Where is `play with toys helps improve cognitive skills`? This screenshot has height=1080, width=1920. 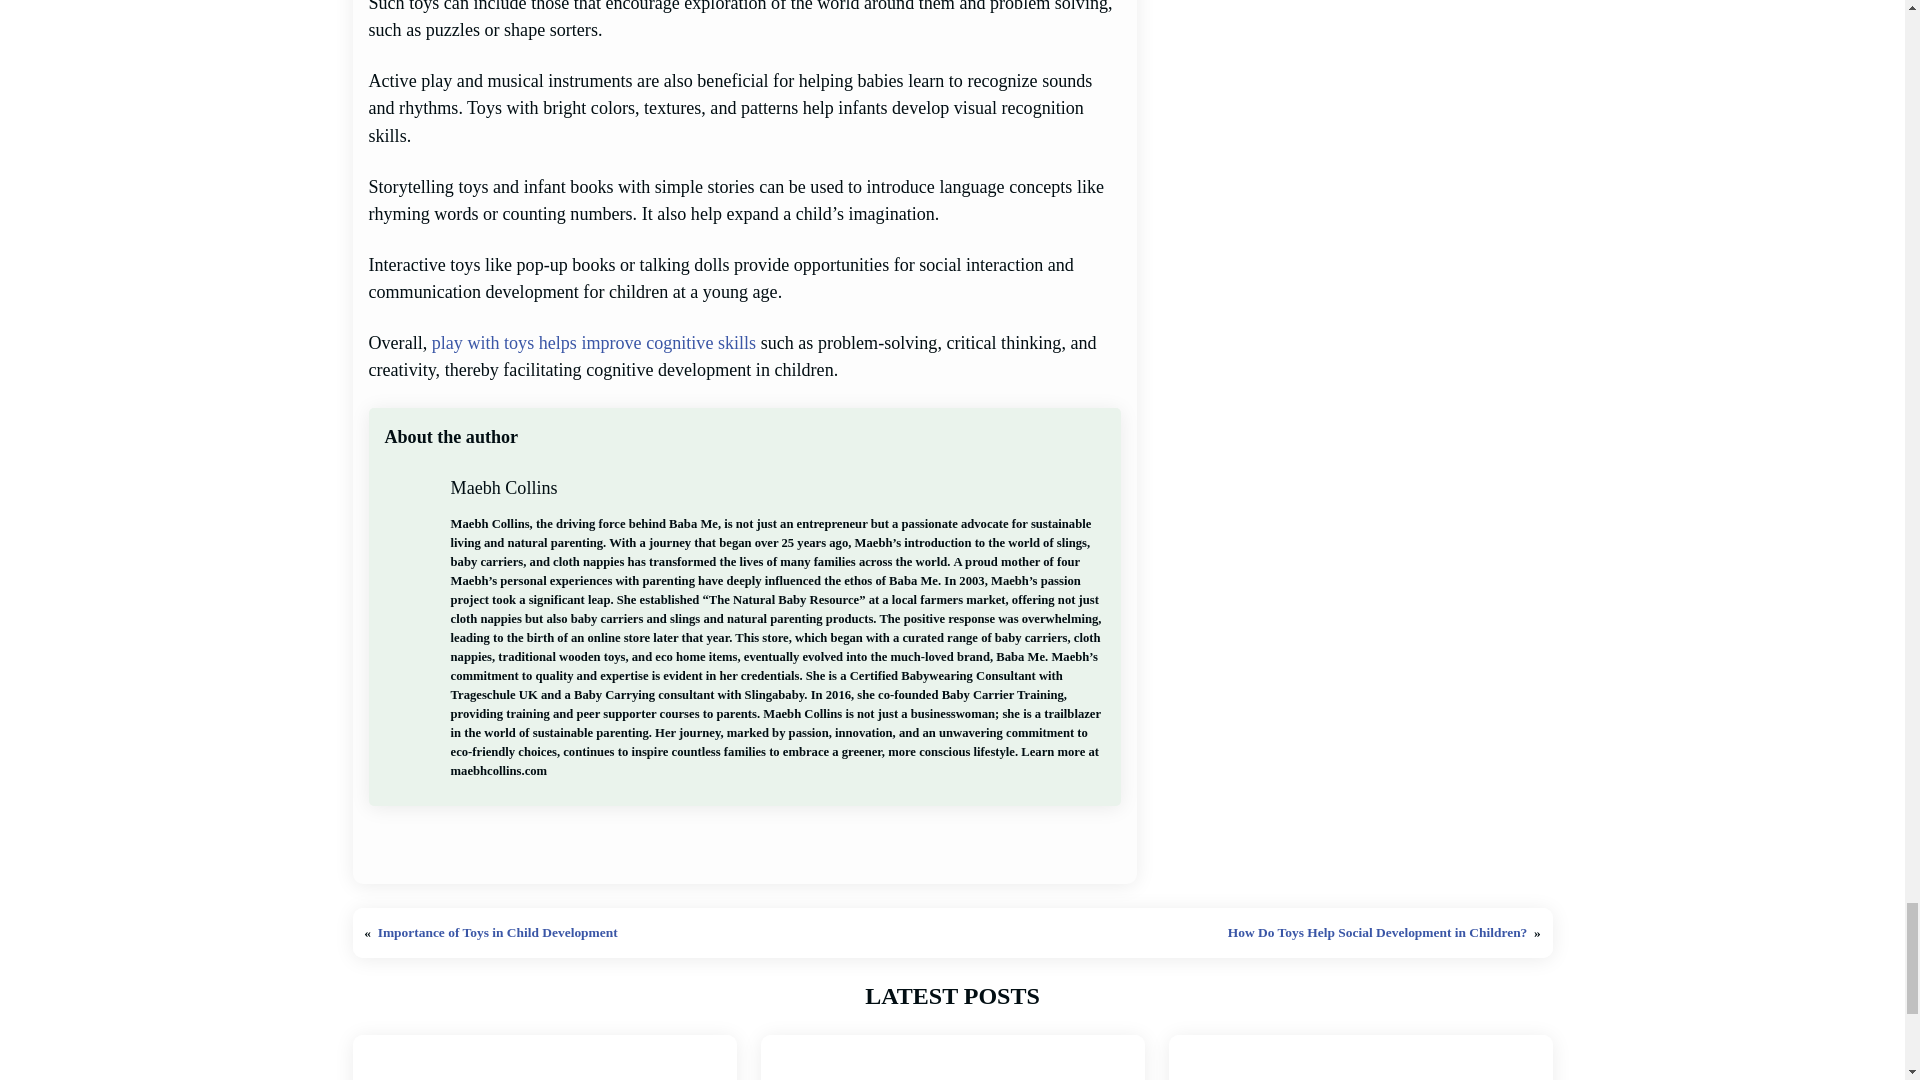
play with toys helps improve cognitive skills is located at coordinates (594, 342).